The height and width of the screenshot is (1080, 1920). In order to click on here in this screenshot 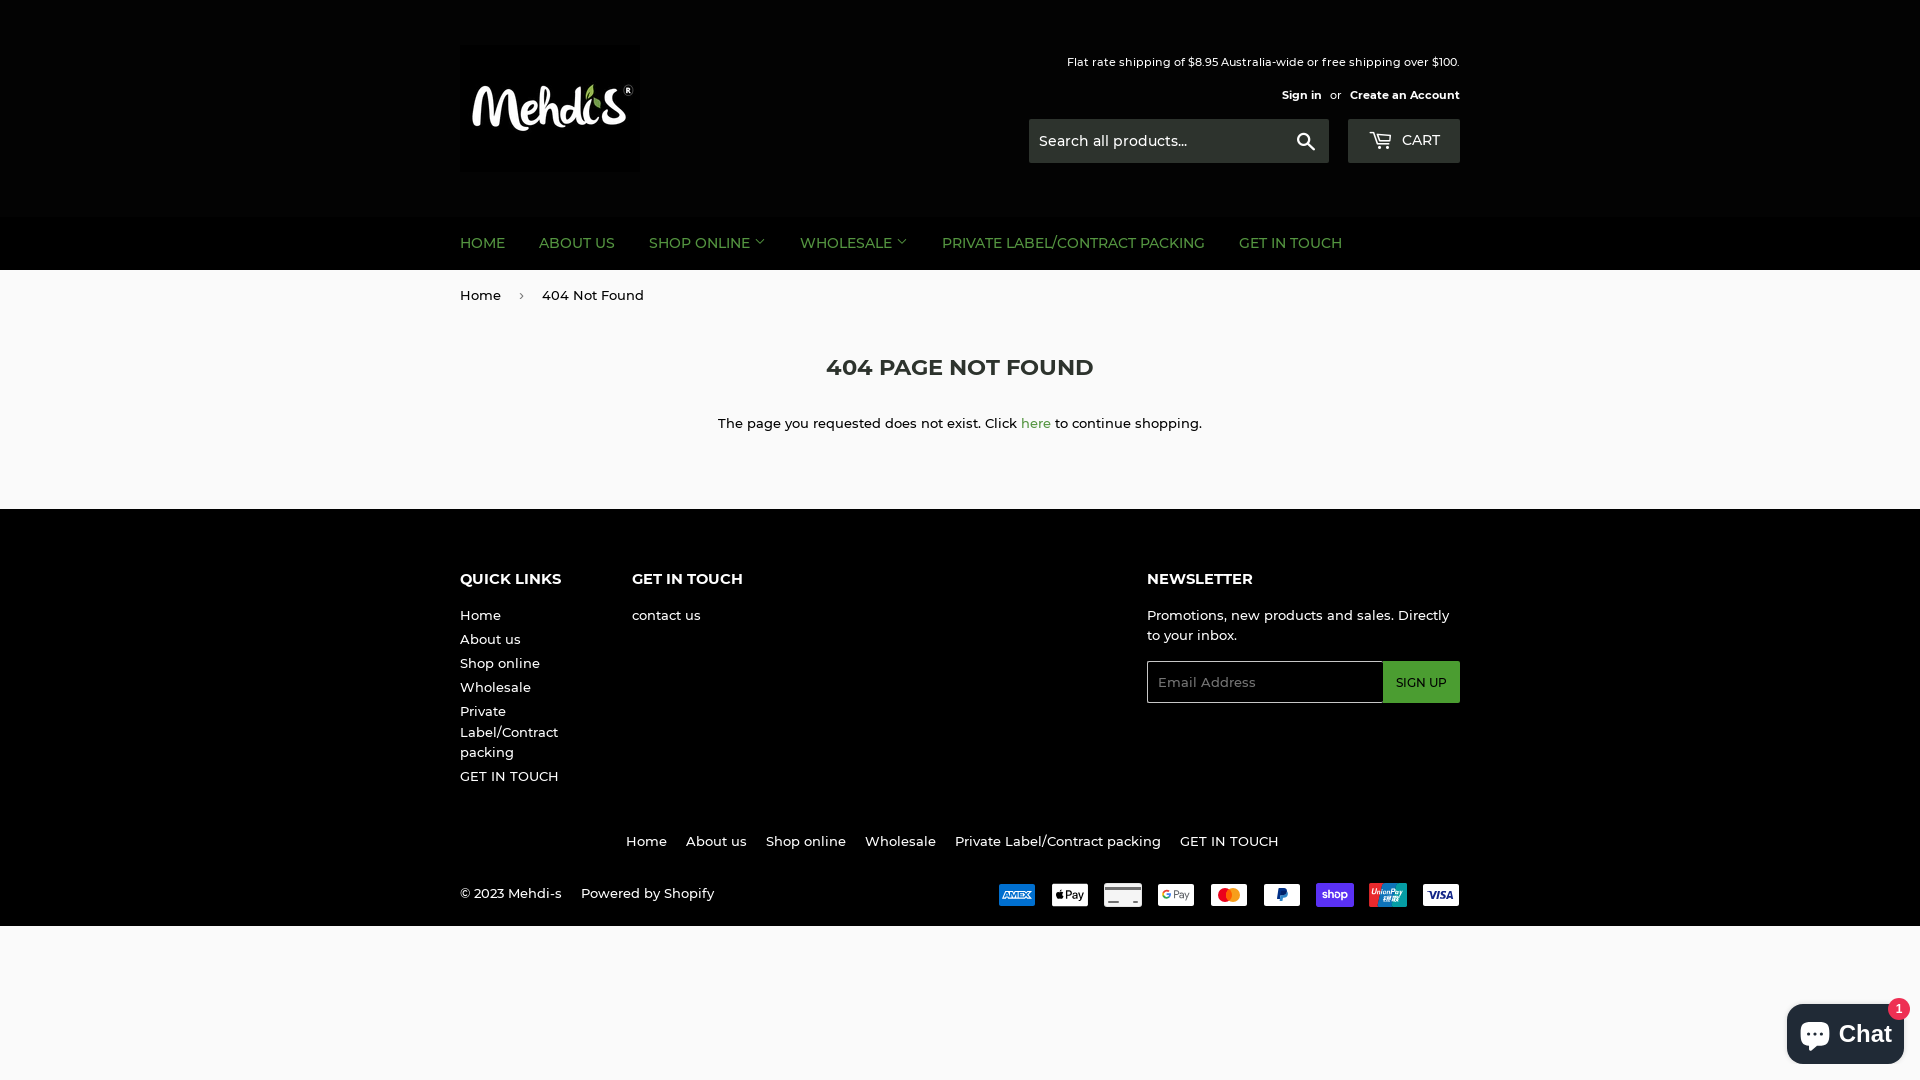, I will do `click(1036, 423)`.